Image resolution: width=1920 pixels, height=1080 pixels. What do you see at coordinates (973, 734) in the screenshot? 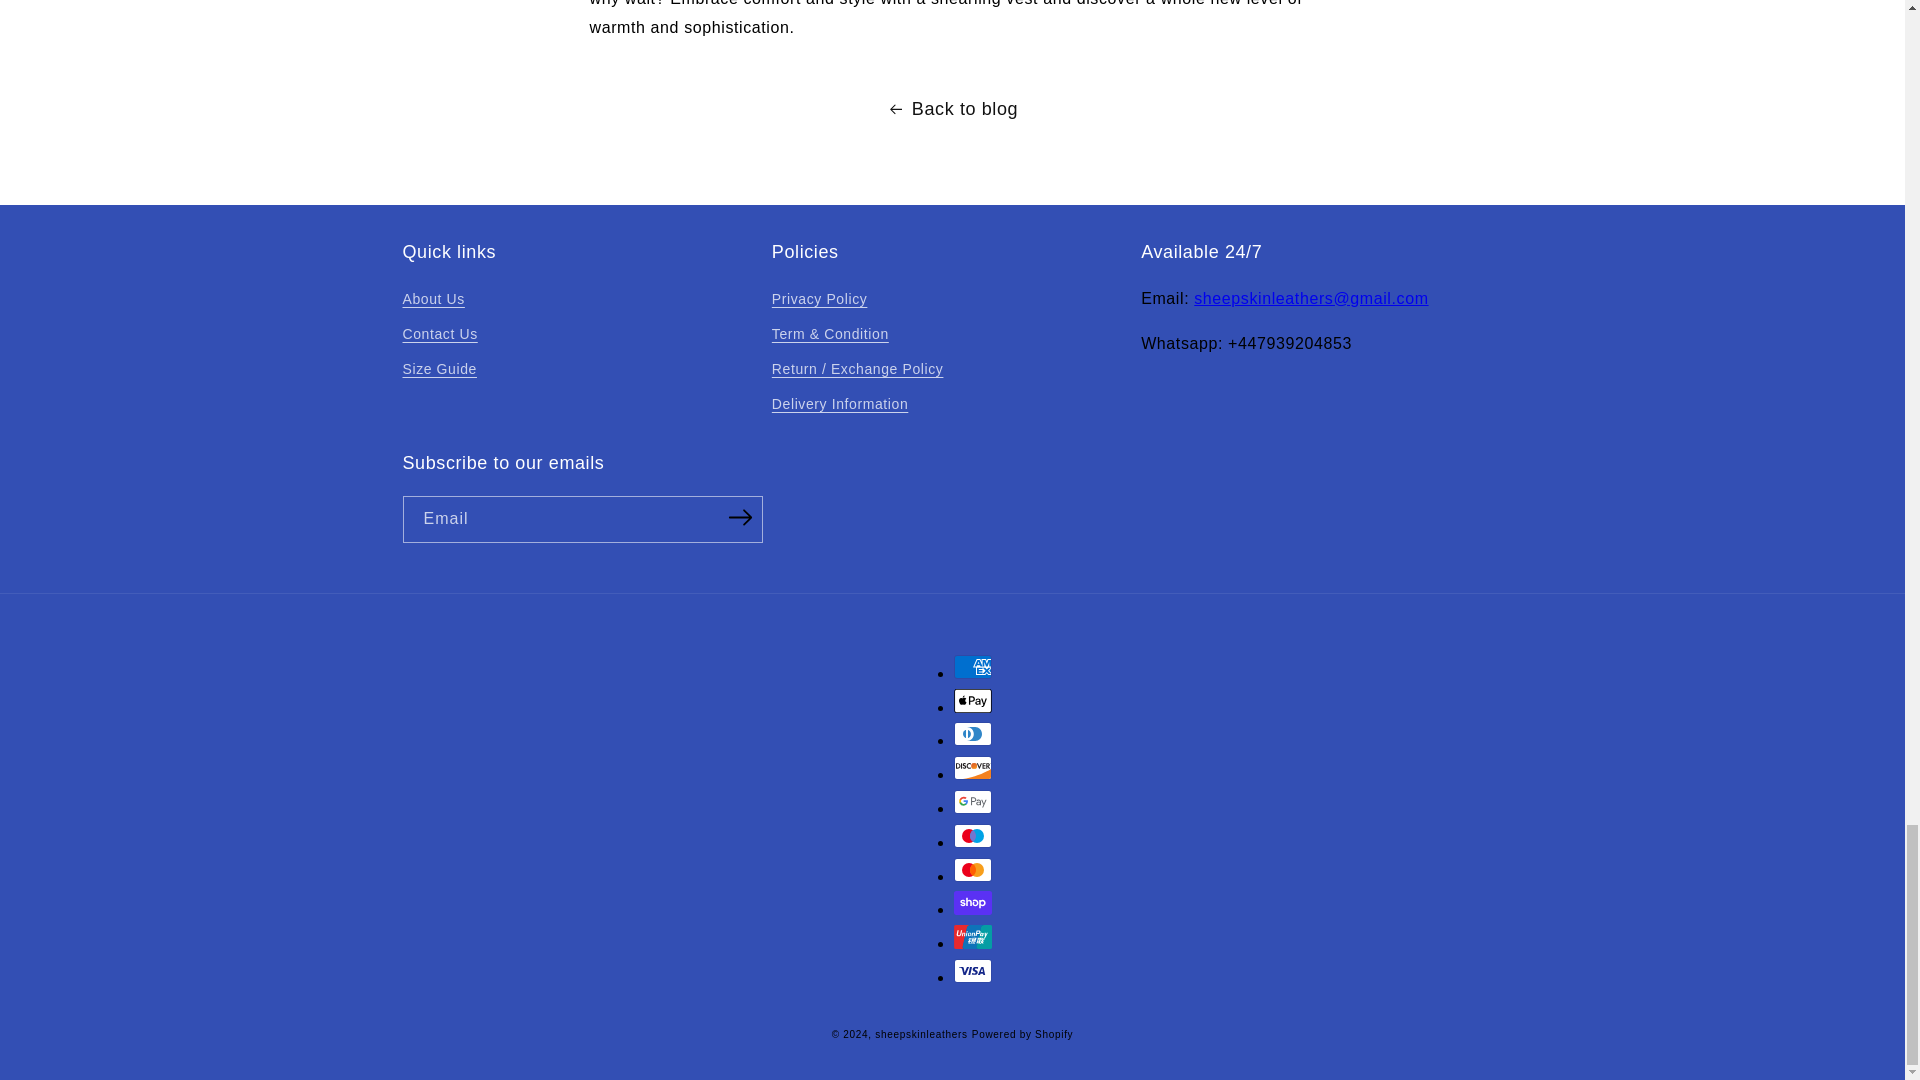
I see `Diners Club` at bounding box center [973, 734].